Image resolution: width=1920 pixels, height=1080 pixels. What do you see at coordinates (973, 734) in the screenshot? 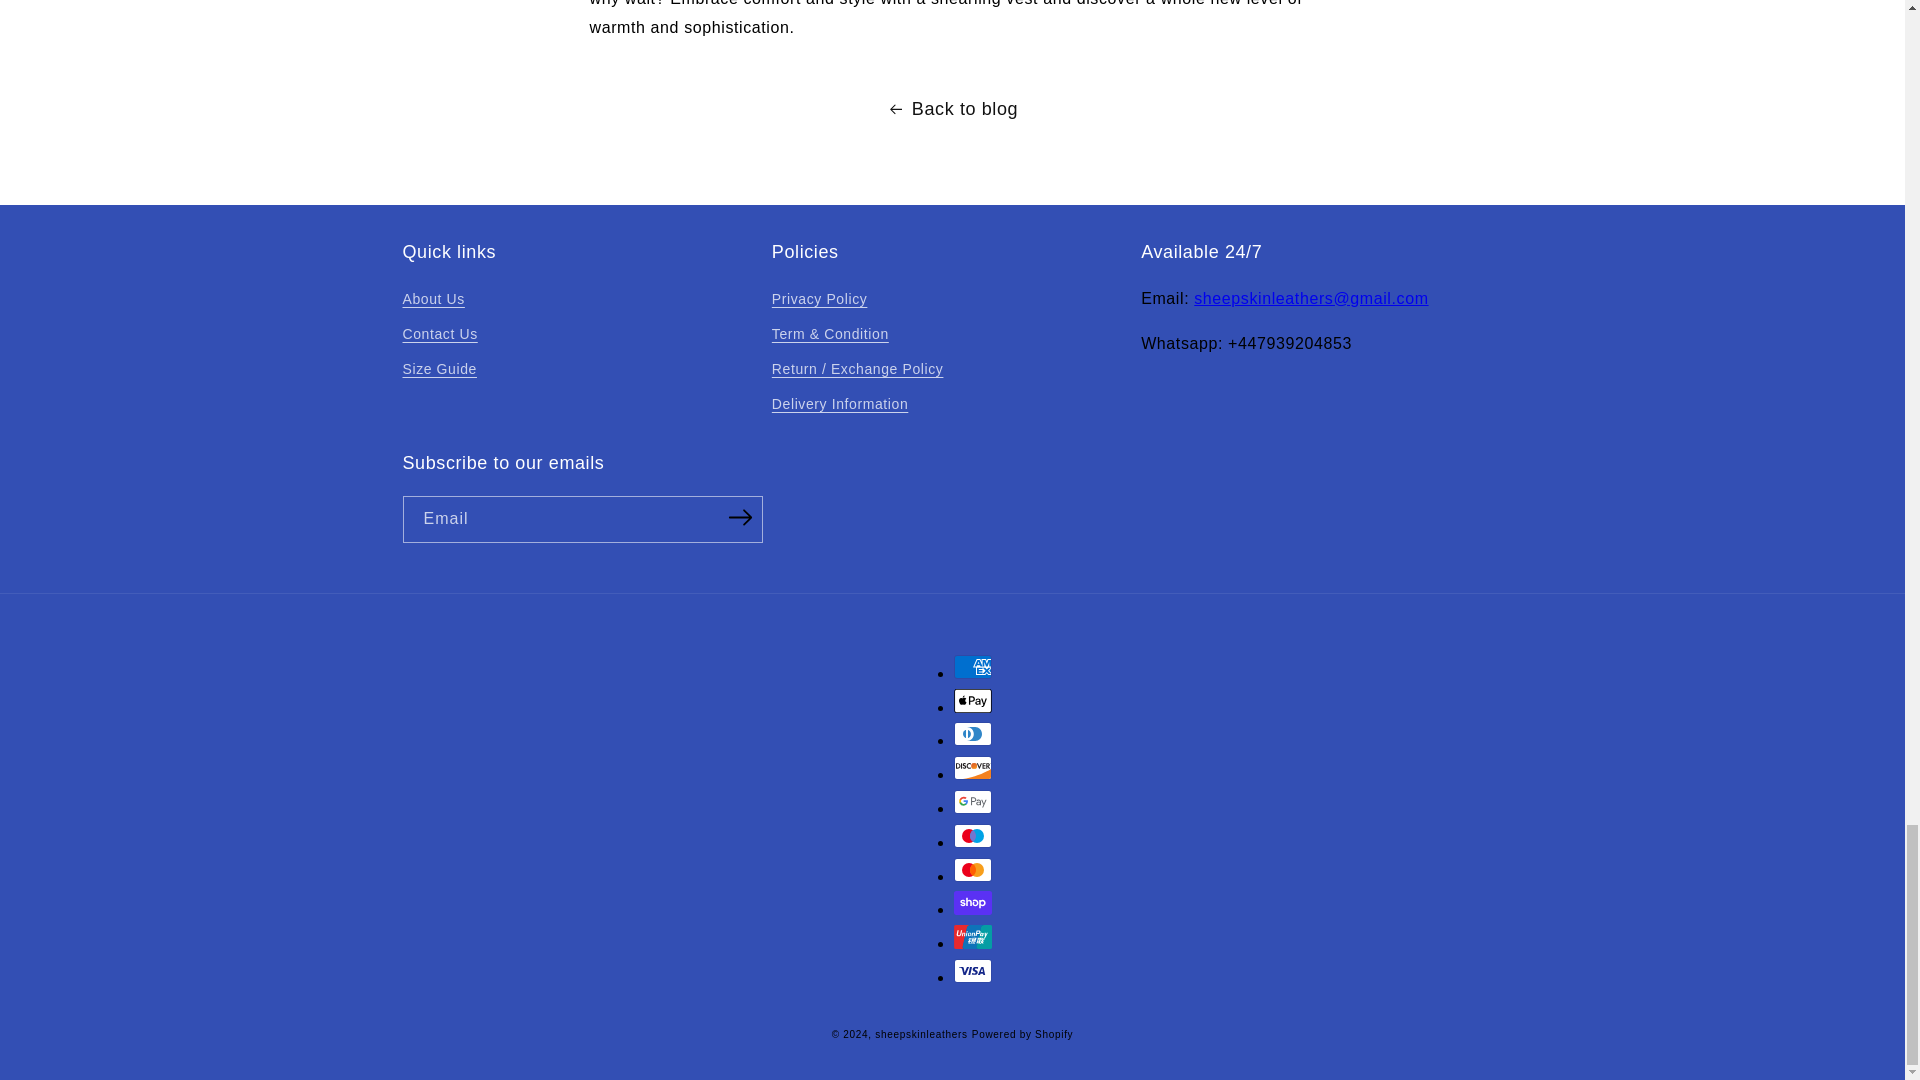
I see `Diners Club` at bounding box center [973, 734].